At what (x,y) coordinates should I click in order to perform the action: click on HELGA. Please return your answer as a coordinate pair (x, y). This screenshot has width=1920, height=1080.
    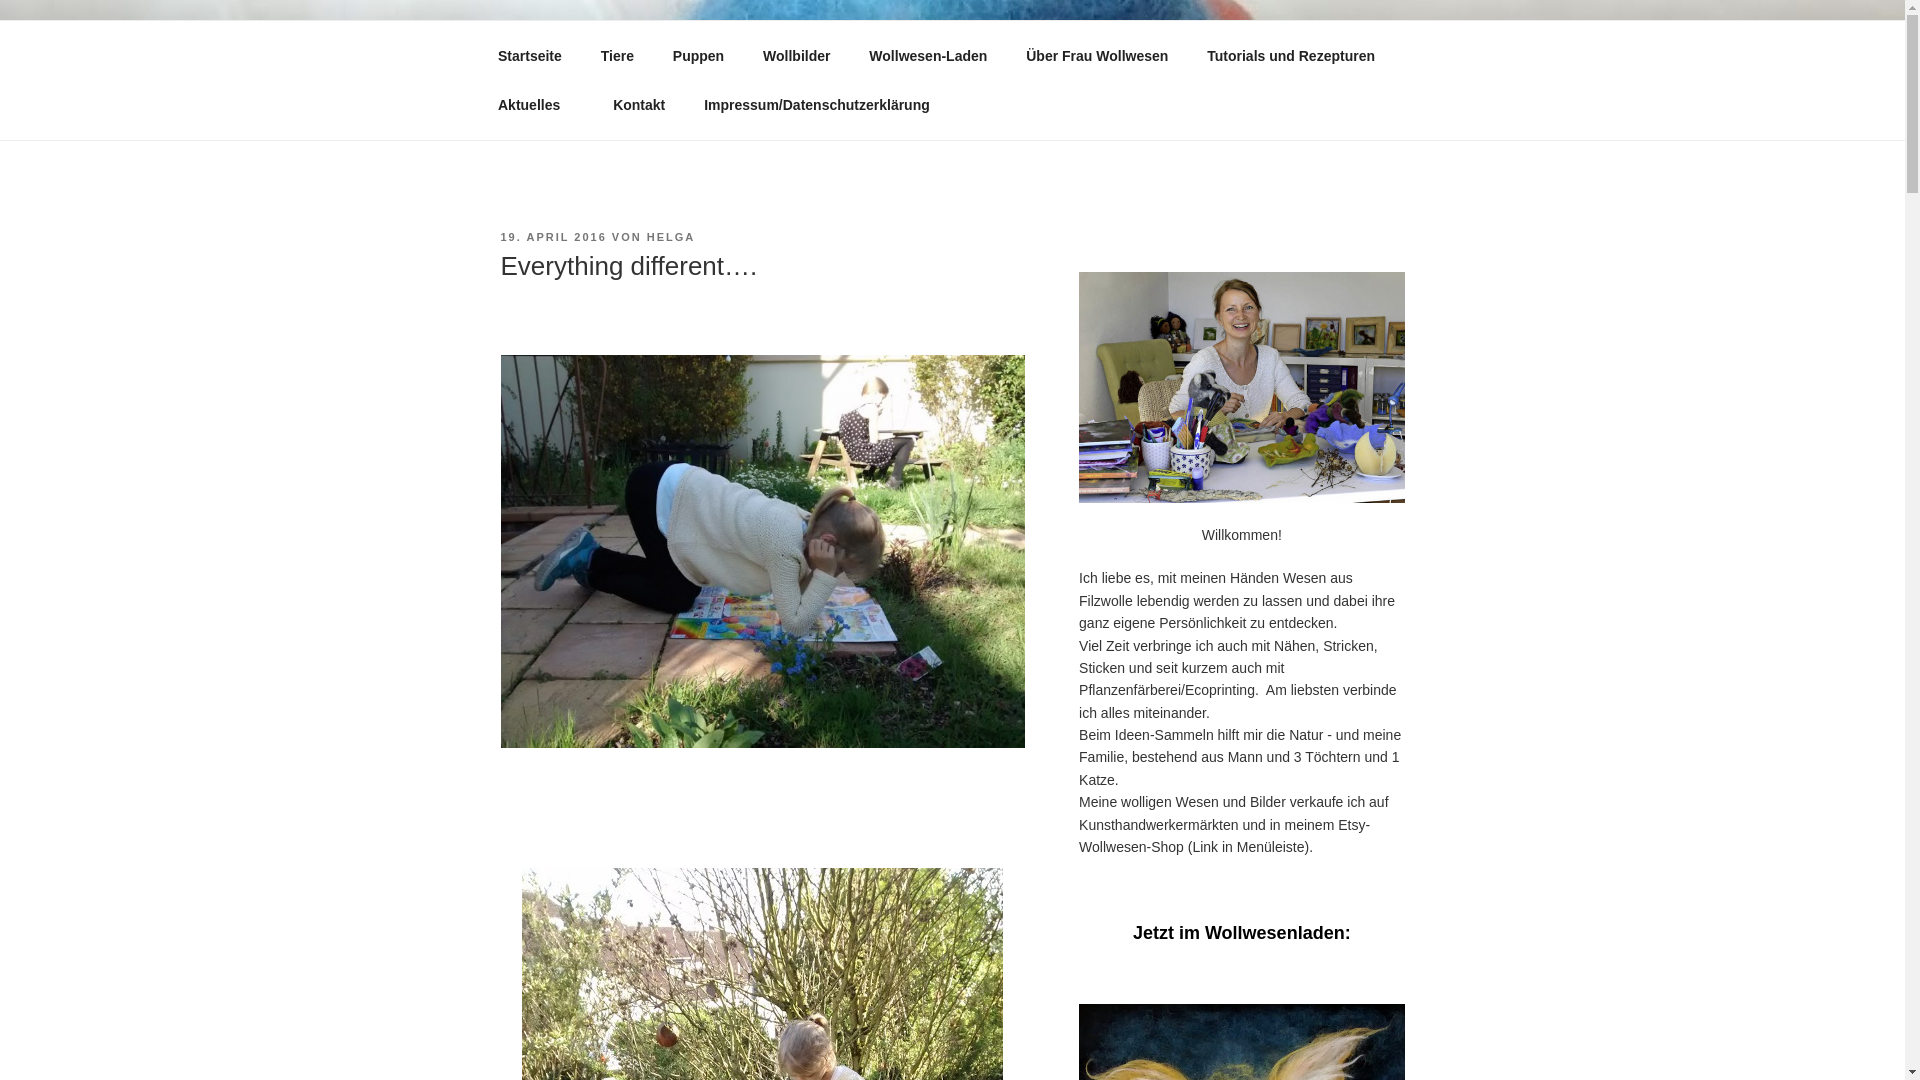
    Looking at the image, I should click on (671, 237).